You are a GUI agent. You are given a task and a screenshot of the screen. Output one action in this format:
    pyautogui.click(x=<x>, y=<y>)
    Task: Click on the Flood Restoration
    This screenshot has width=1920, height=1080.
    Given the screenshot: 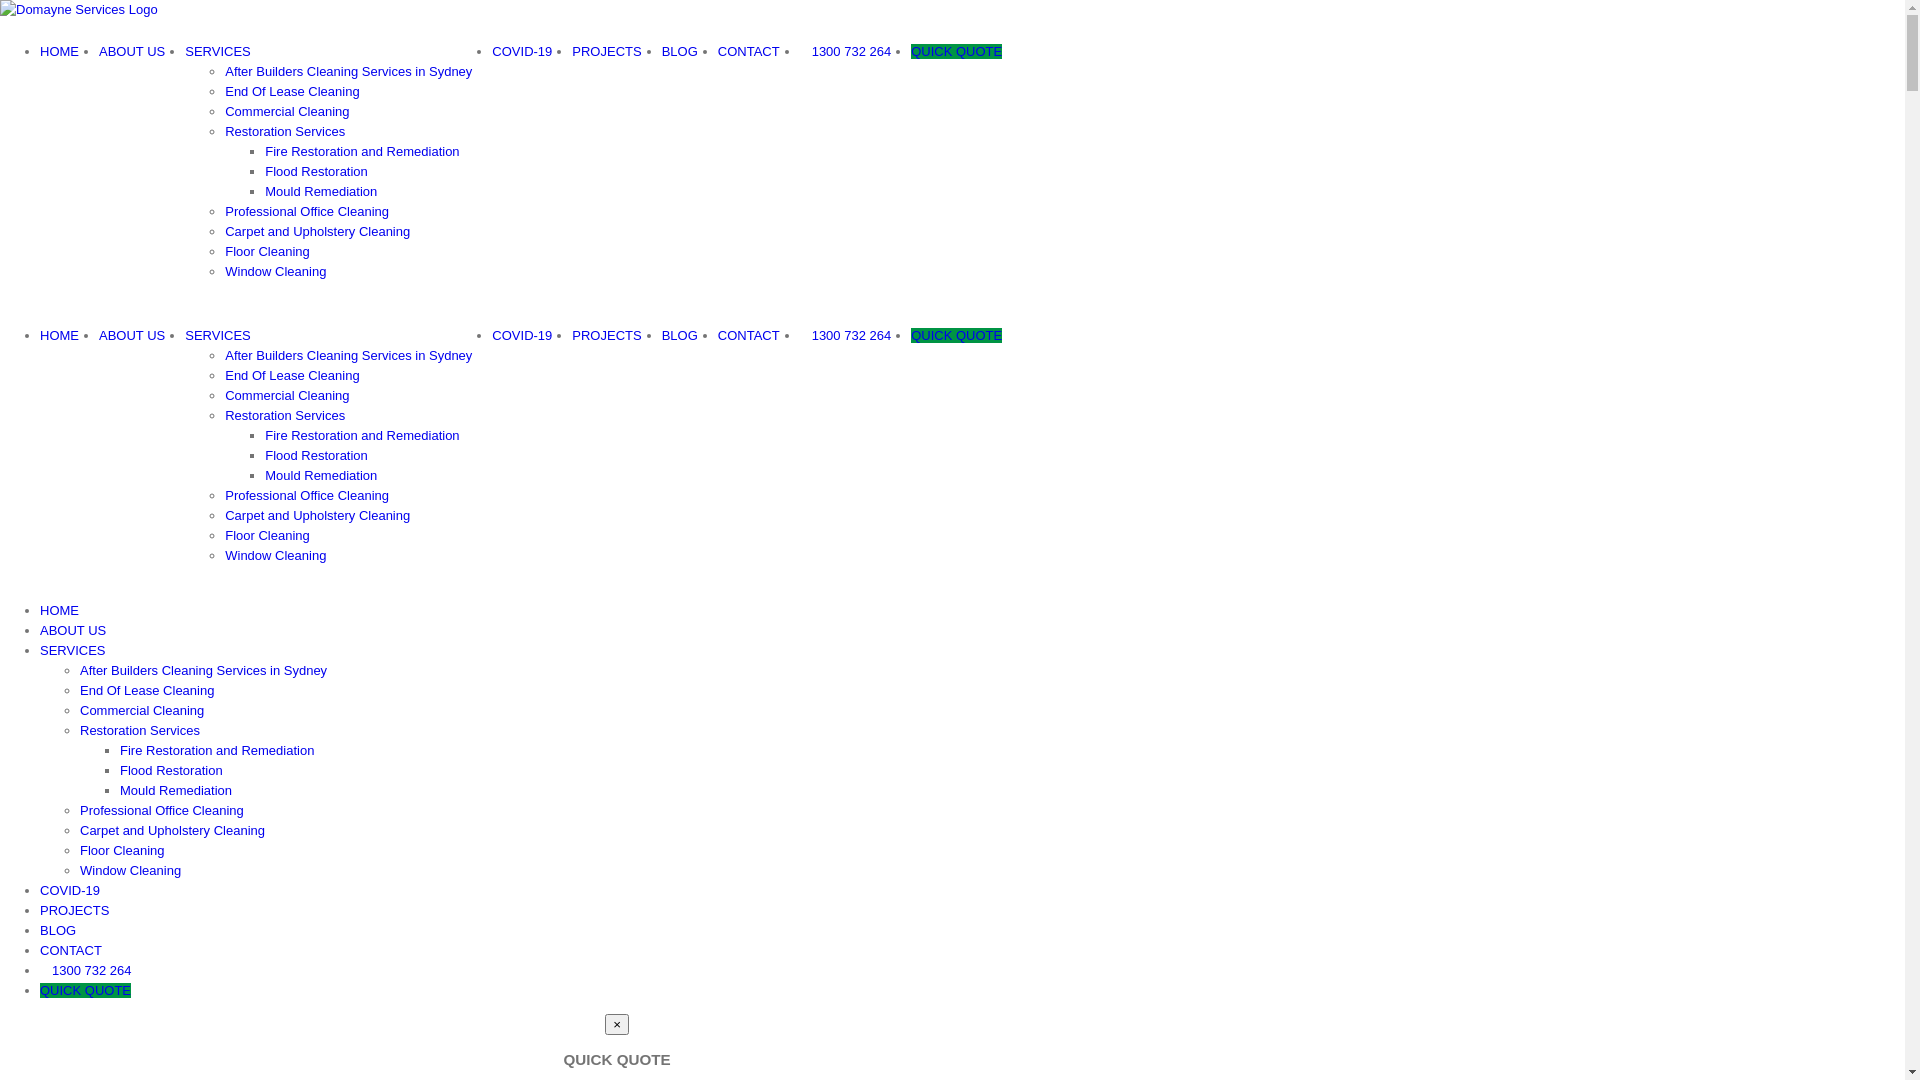 What is the action you would take?
    pyautogui.click(x=316, y=456)
    